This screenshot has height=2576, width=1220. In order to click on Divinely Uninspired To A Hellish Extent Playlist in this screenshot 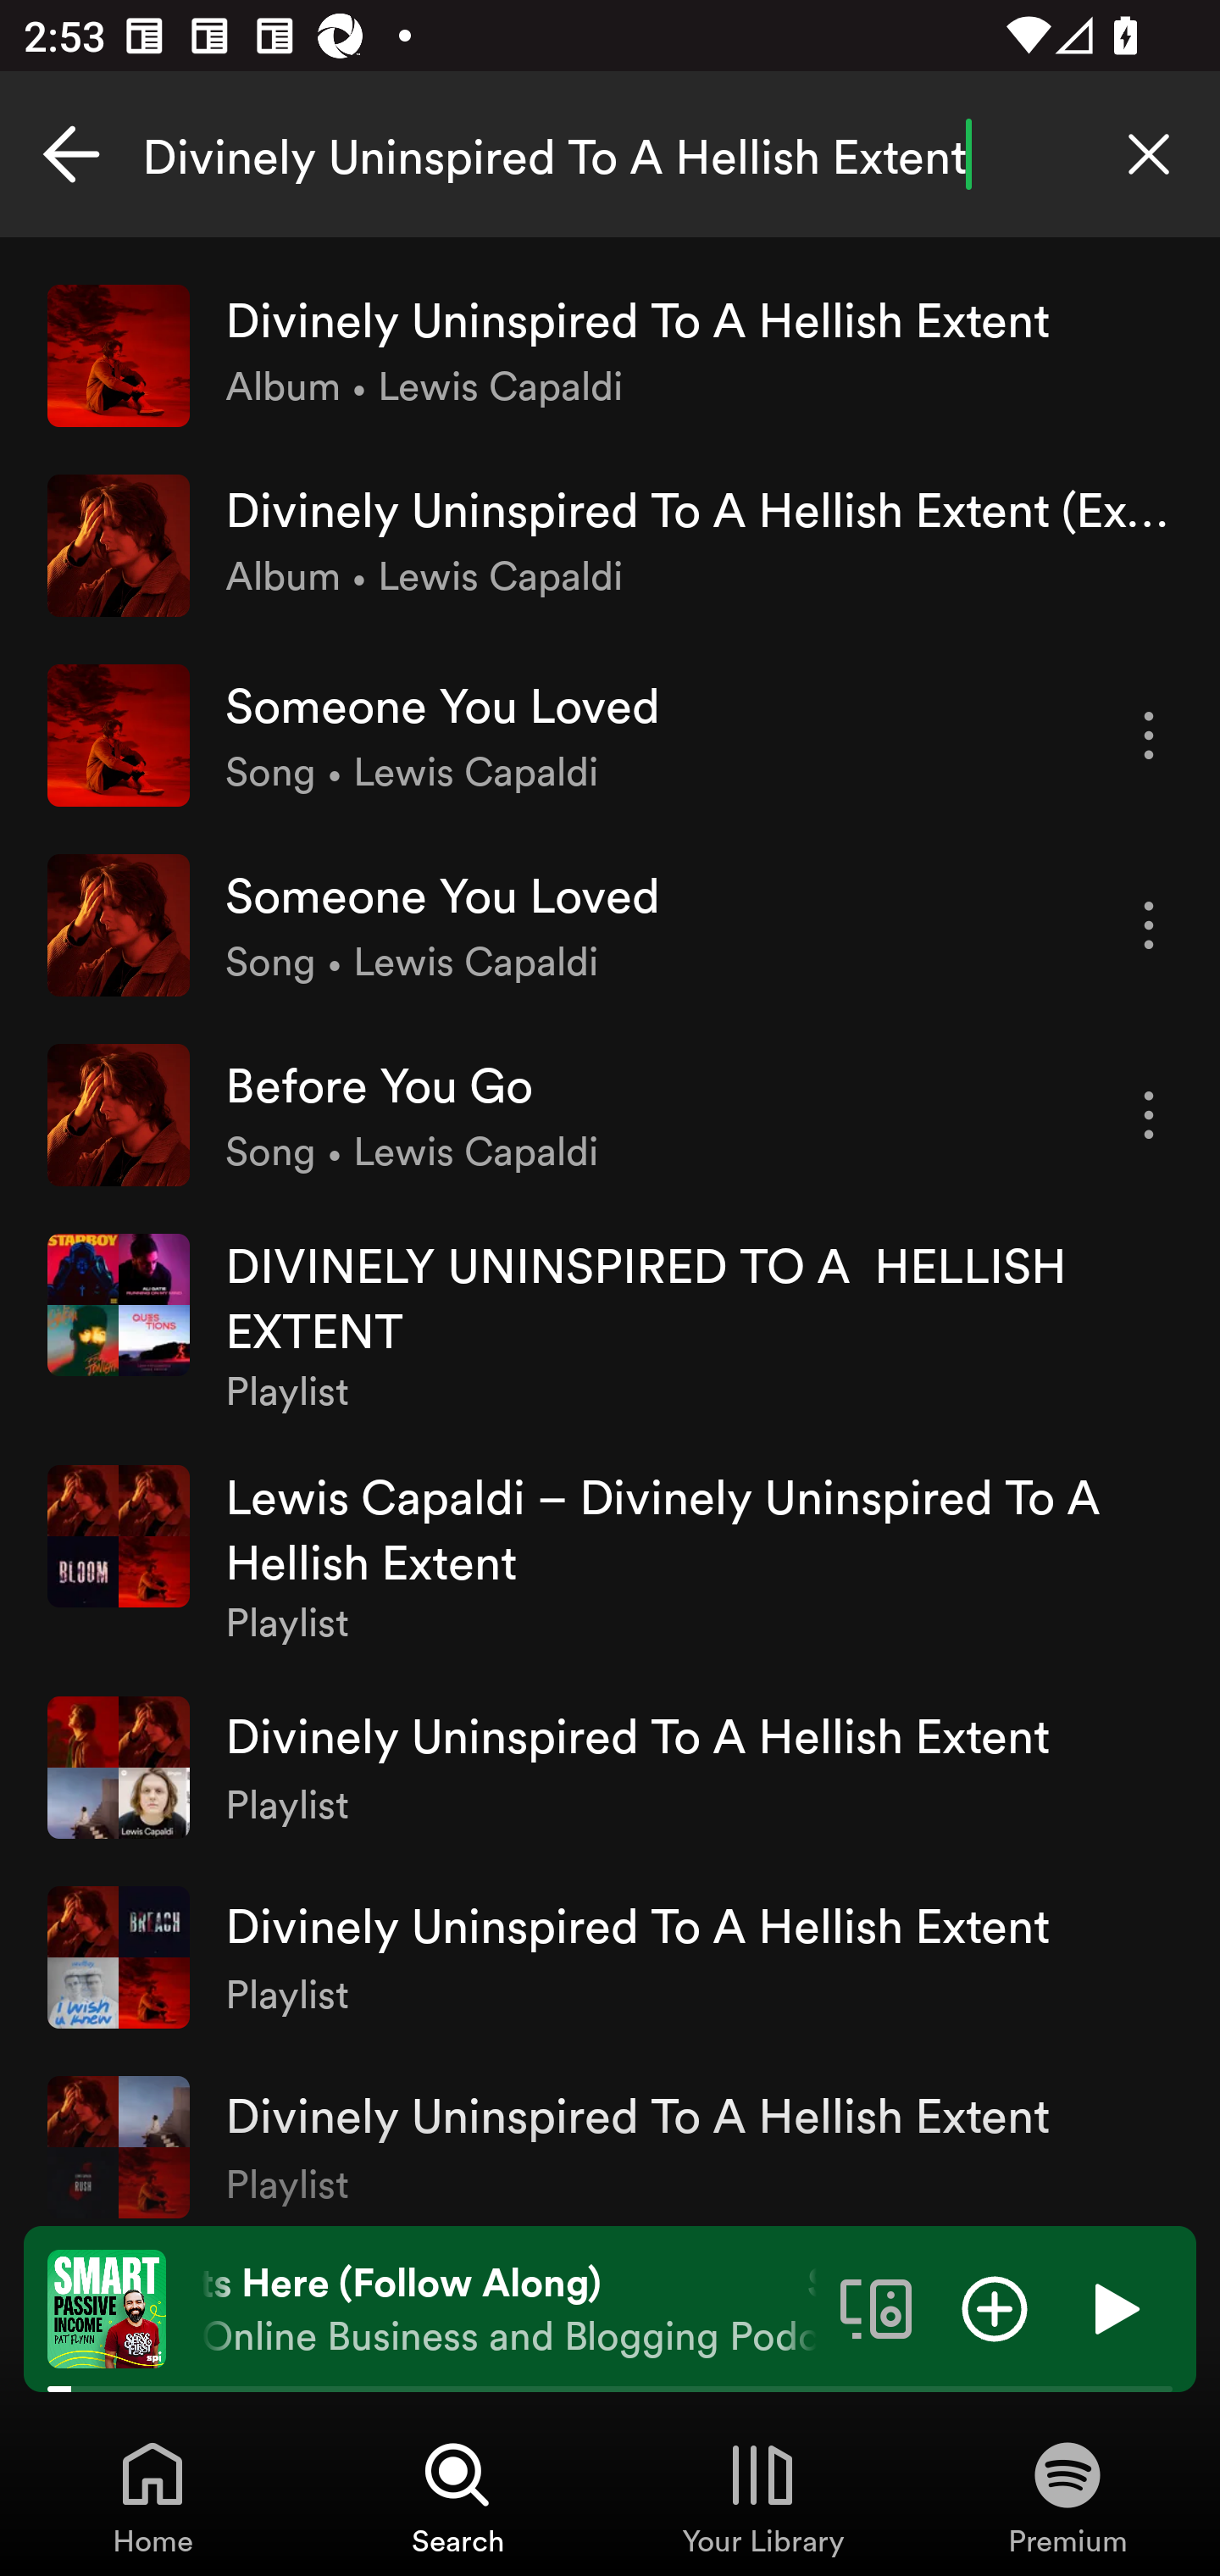, I will do `click(610, 1766)`.